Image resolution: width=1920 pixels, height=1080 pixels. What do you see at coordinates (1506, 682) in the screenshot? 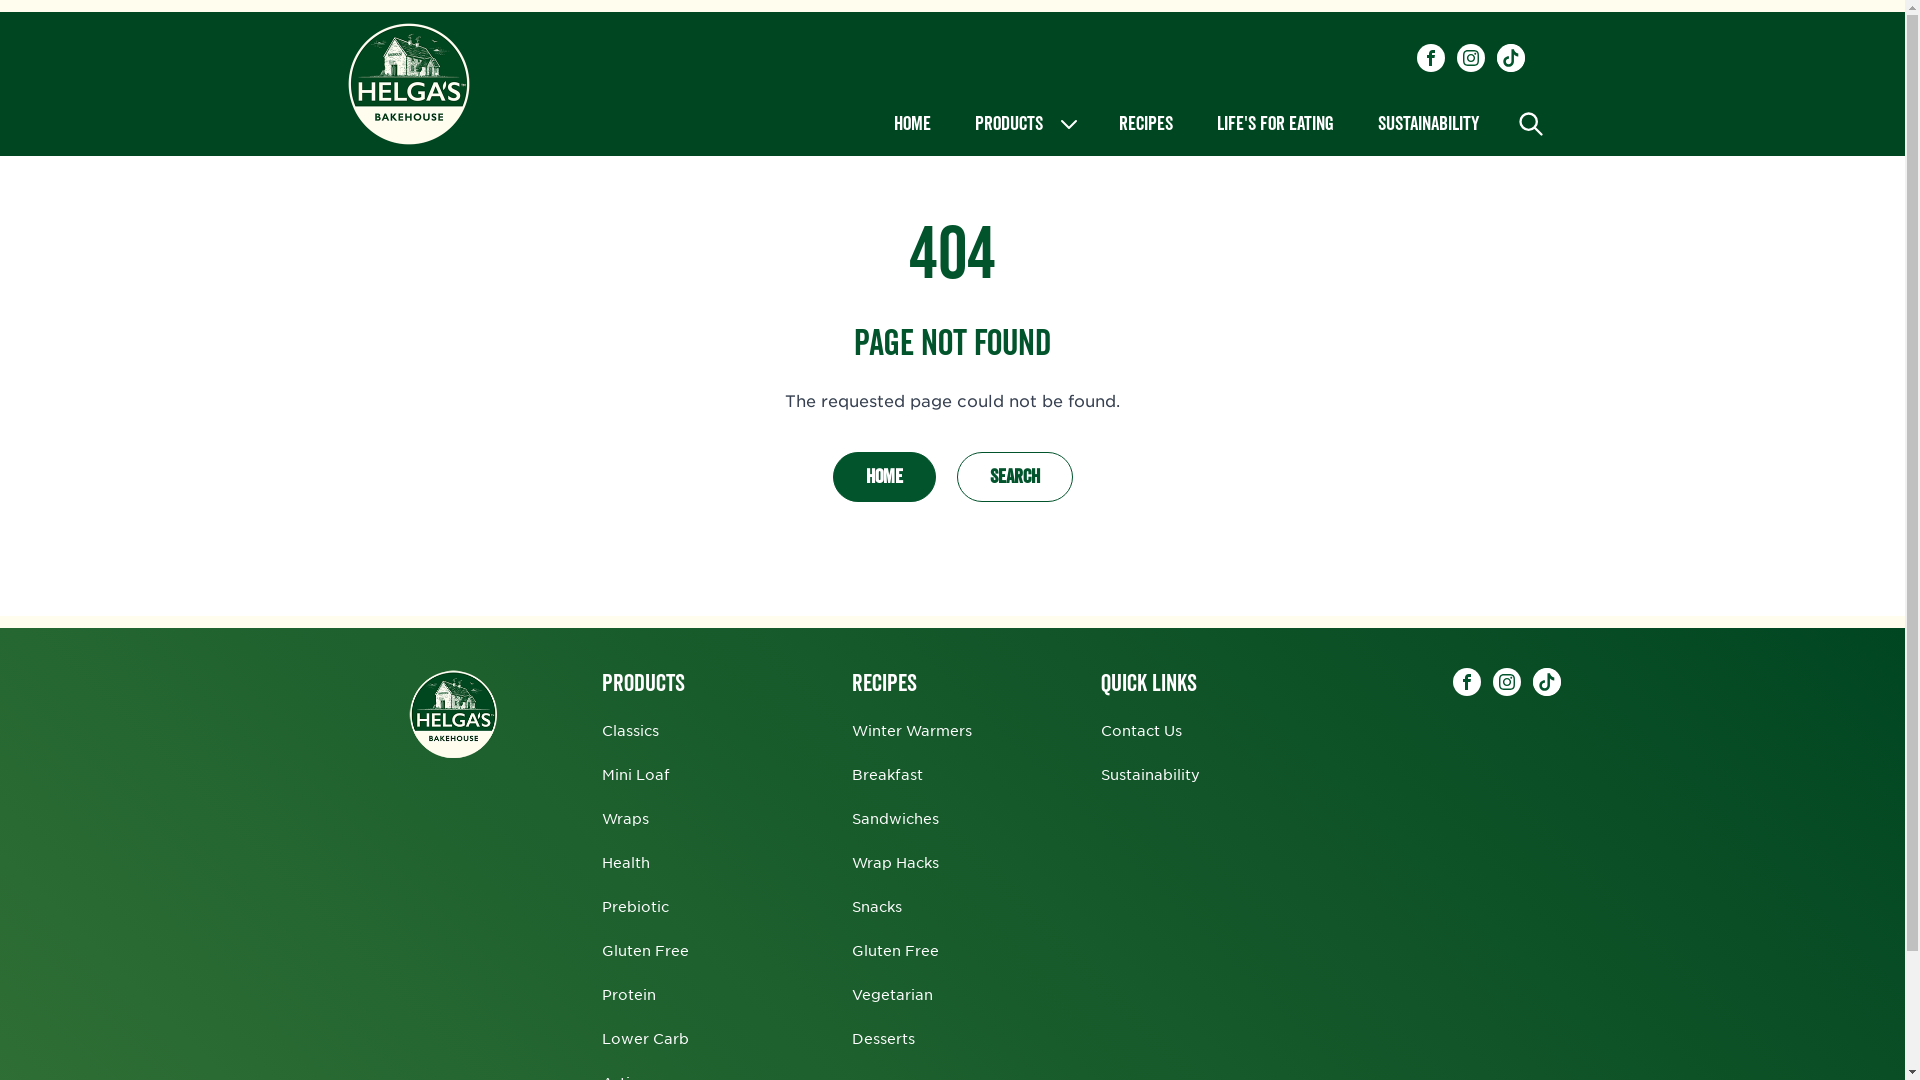
I see `Visit our Instagram page.` at bounding box center [1506, 682].